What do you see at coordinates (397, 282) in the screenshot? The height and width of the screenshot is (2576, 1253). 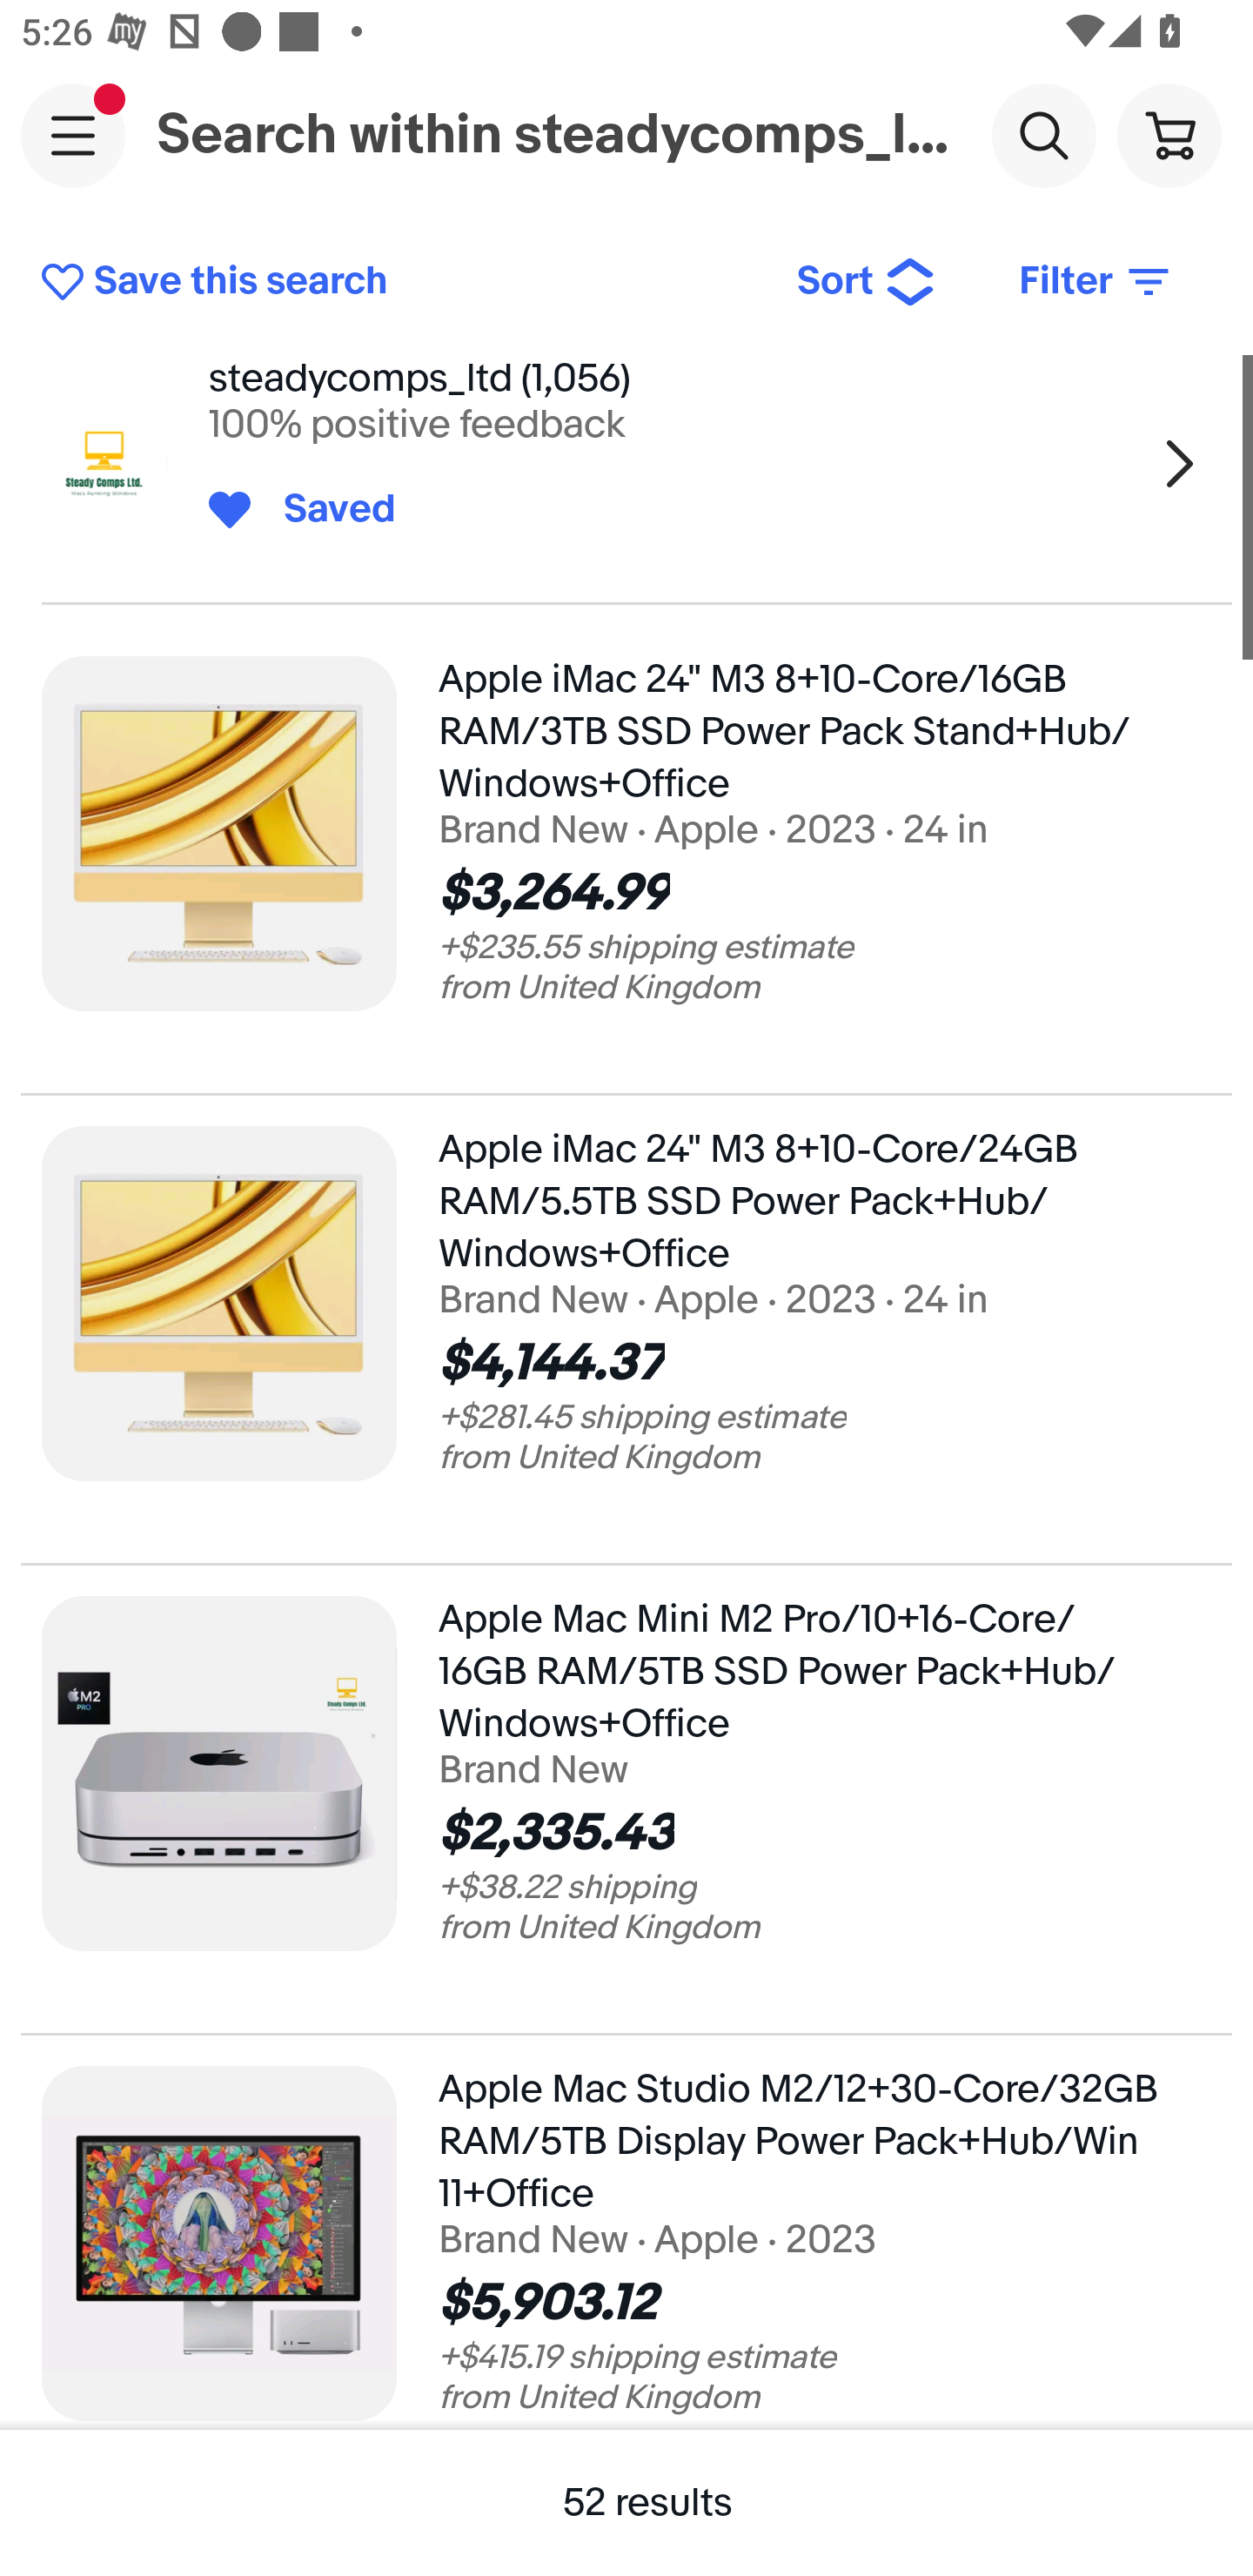 I see `Save this search` at bounding box center [397, 282].